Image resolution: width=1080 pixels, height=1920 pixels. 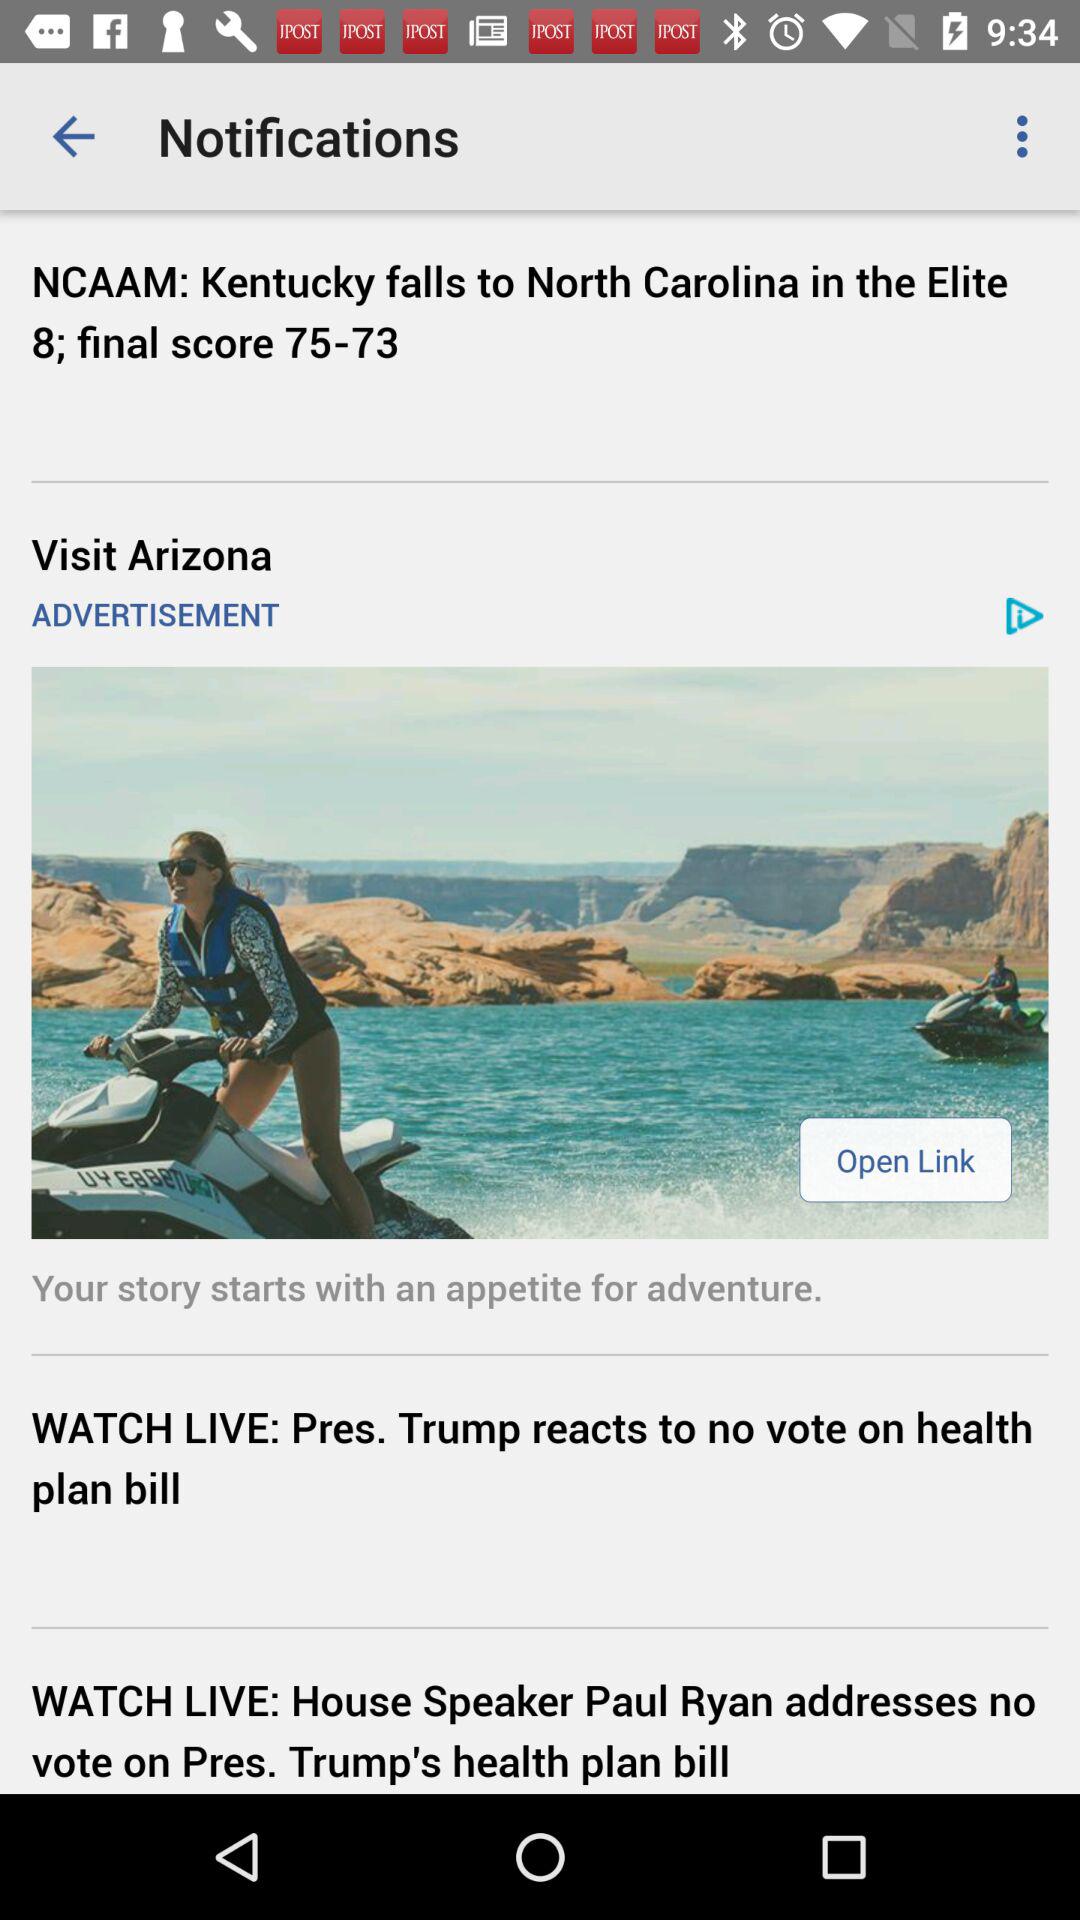 What do you see at coordinates (73, 136) in the screenshot?
I see `click item next to notifications` at bounding box center [73, 136].